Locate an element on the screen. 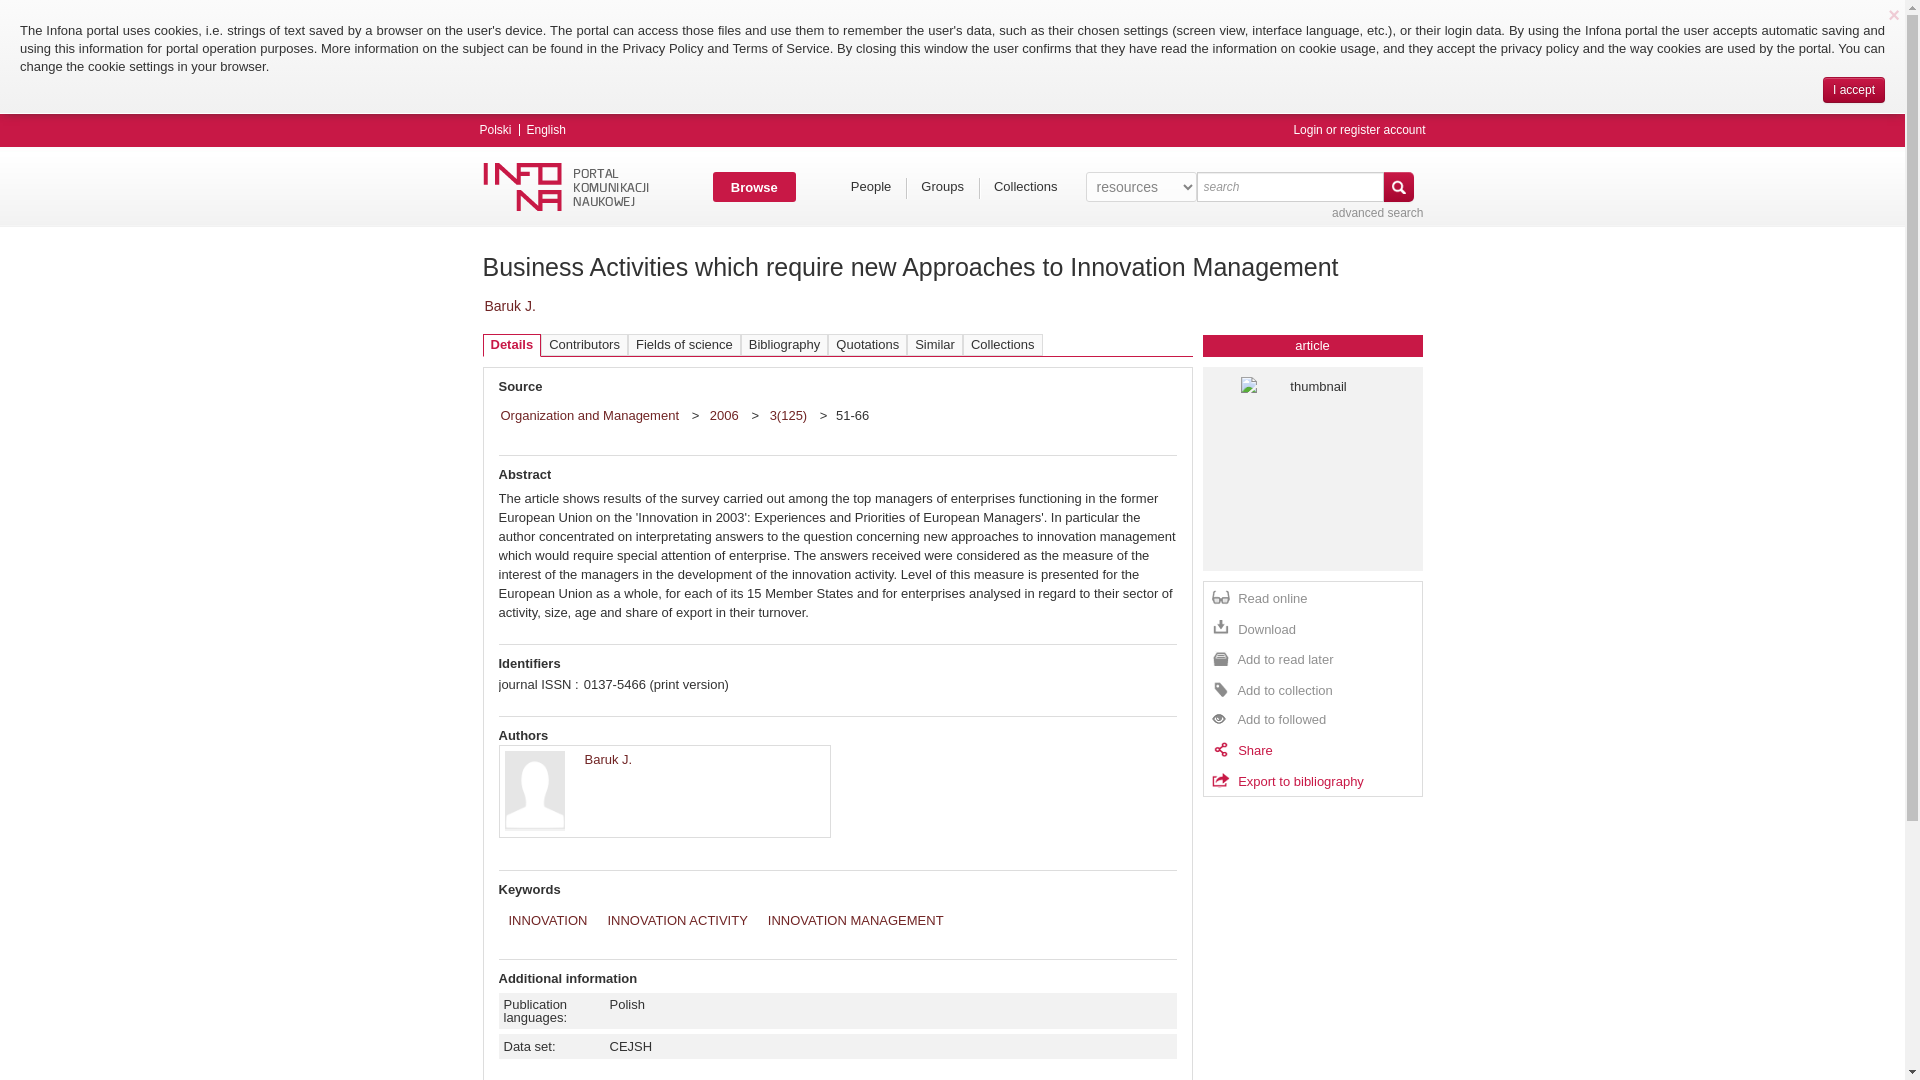 The image size is (1920, 1080). Bibliography is located at coordinates (785, 344).